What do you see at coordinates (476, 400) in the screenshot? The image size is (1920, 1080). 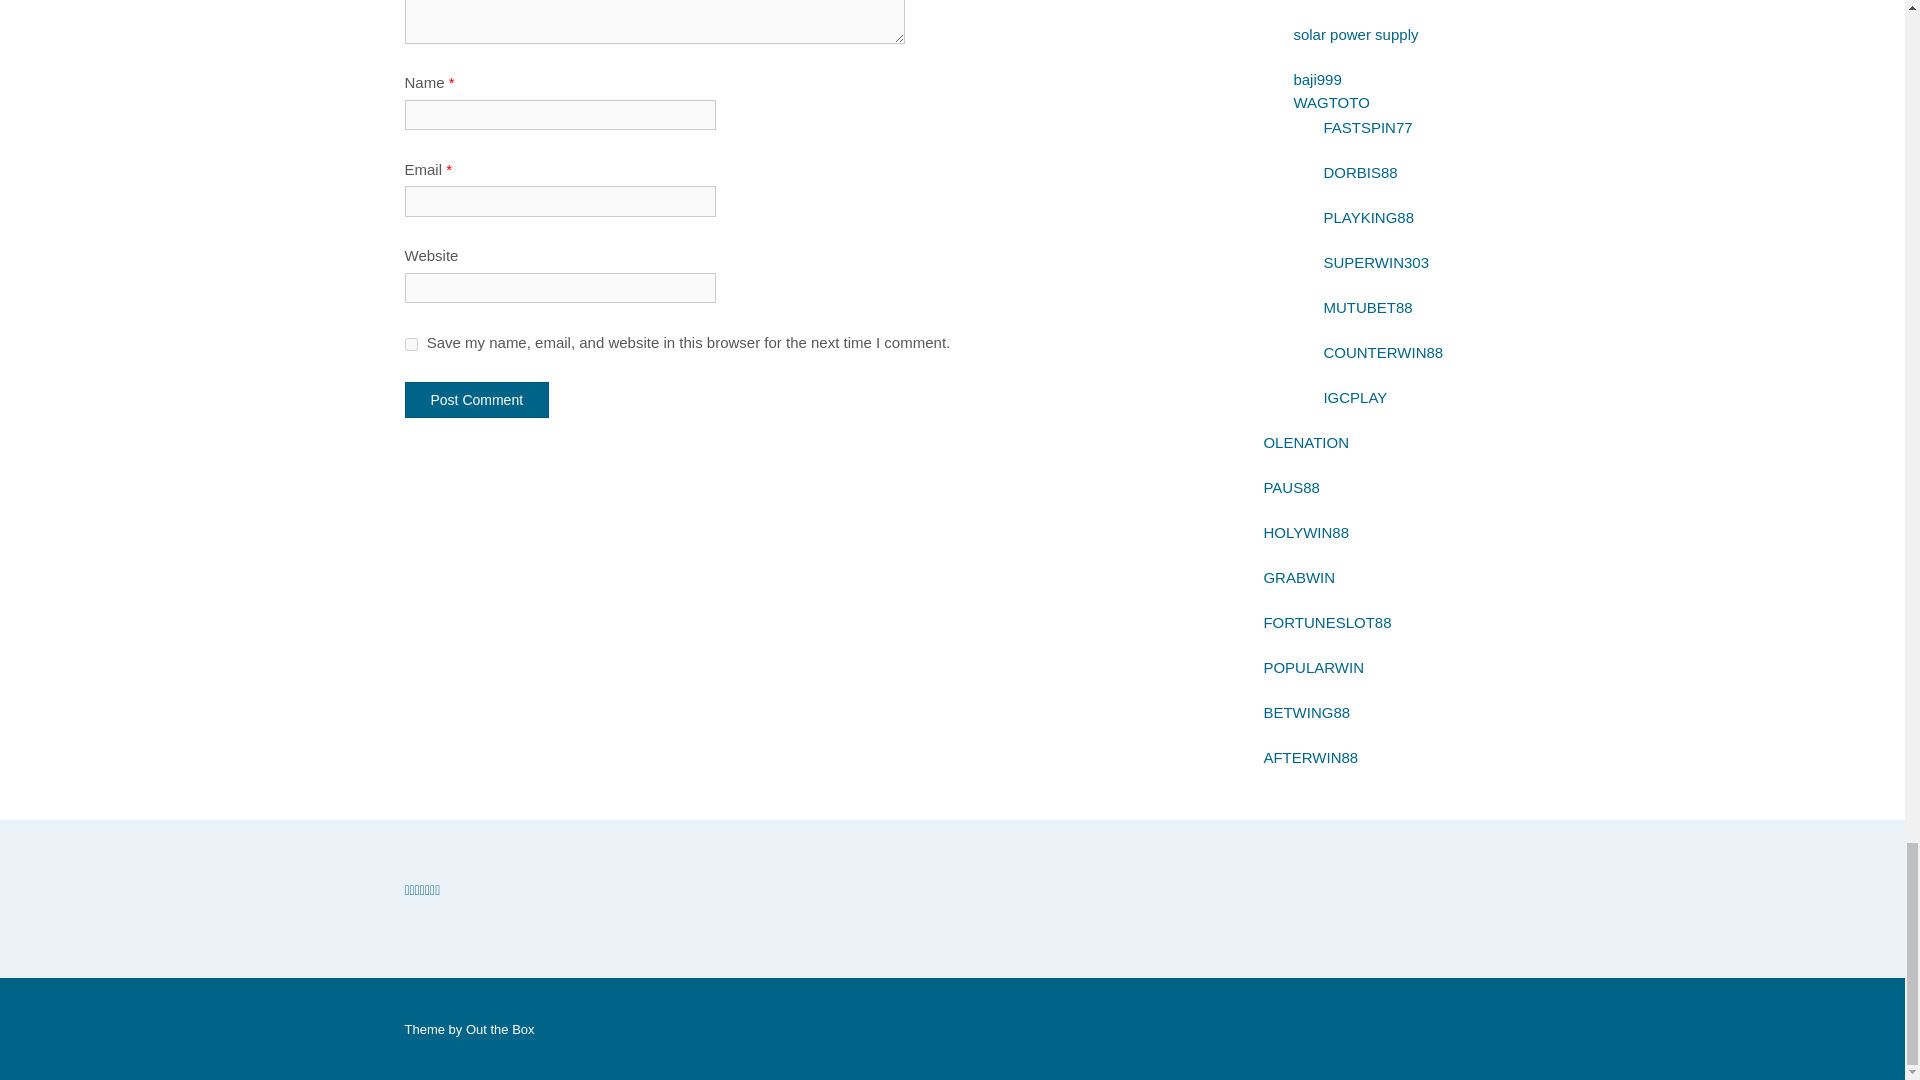 I see `Post Comment` at bounding box center [476, 400].